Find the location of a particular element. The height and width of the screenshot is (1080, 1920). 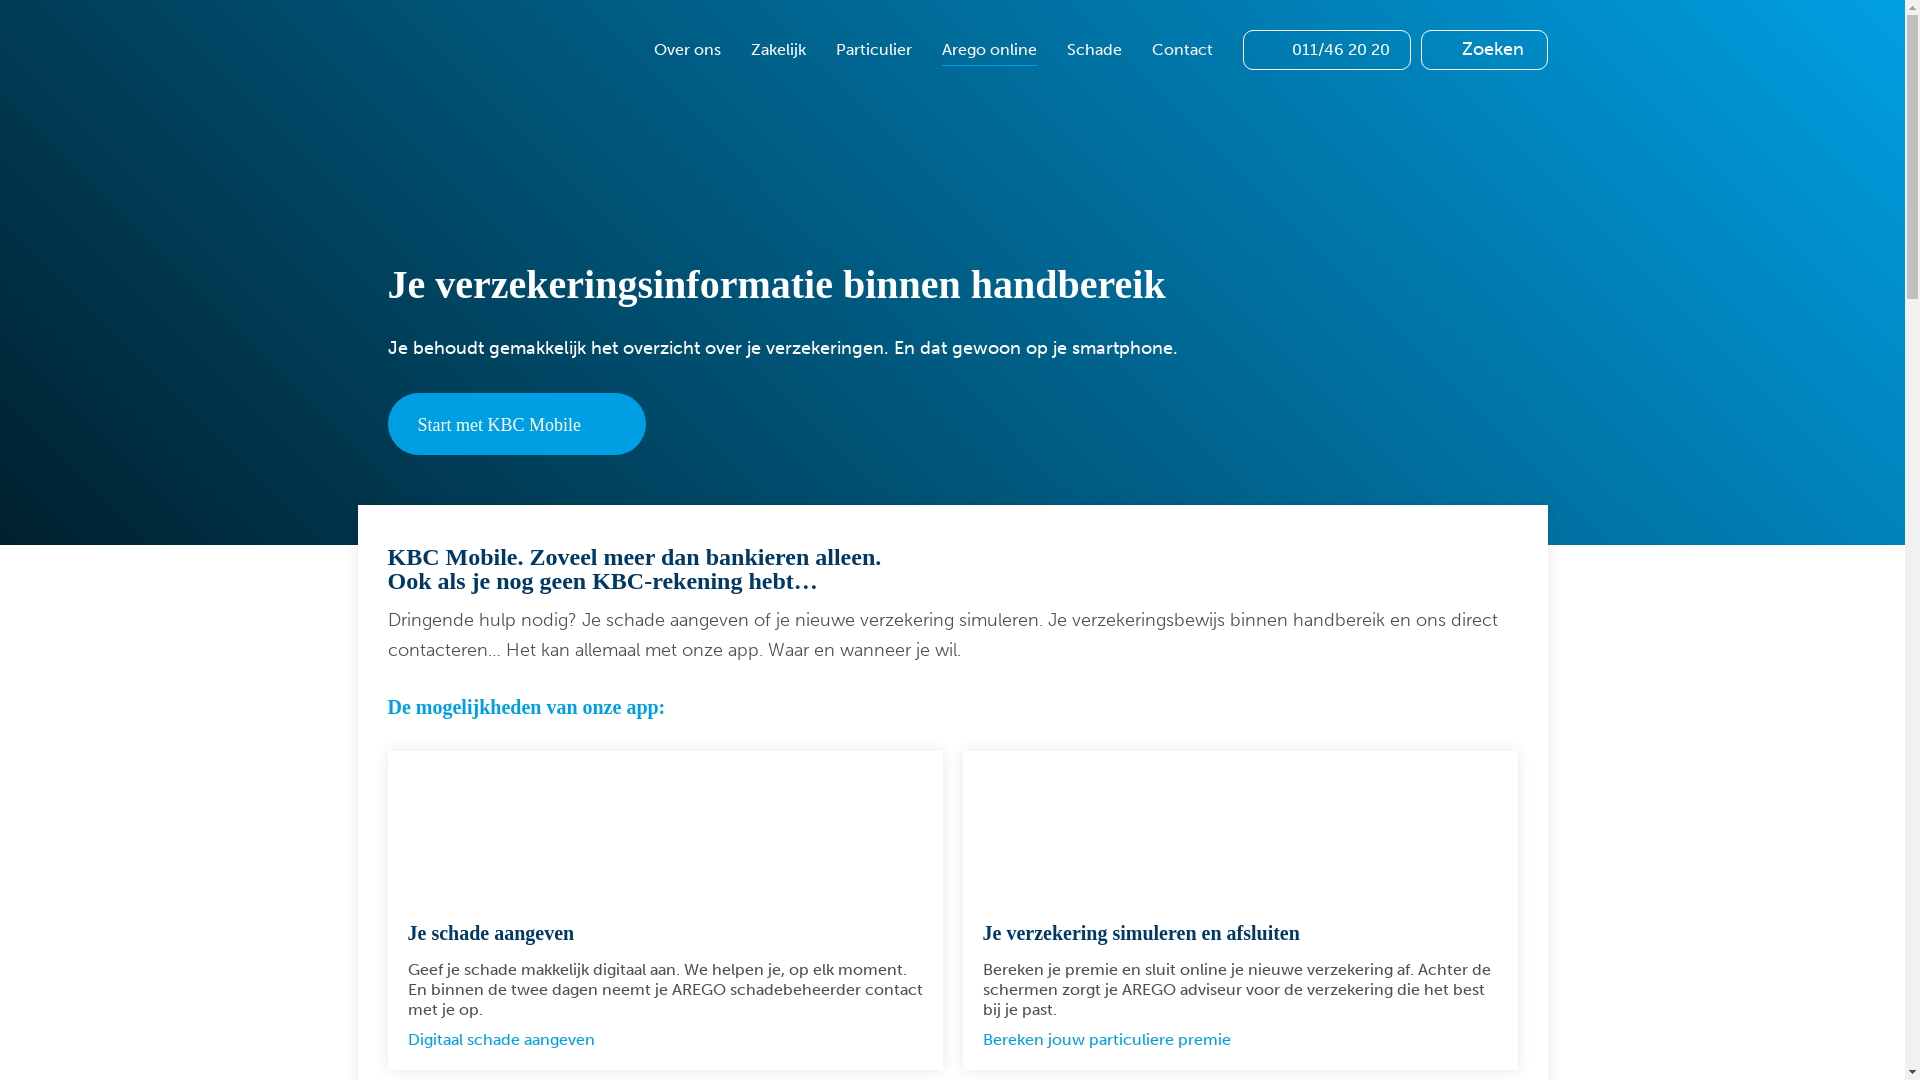

Zoeken is located at coordinates (1440, 50).